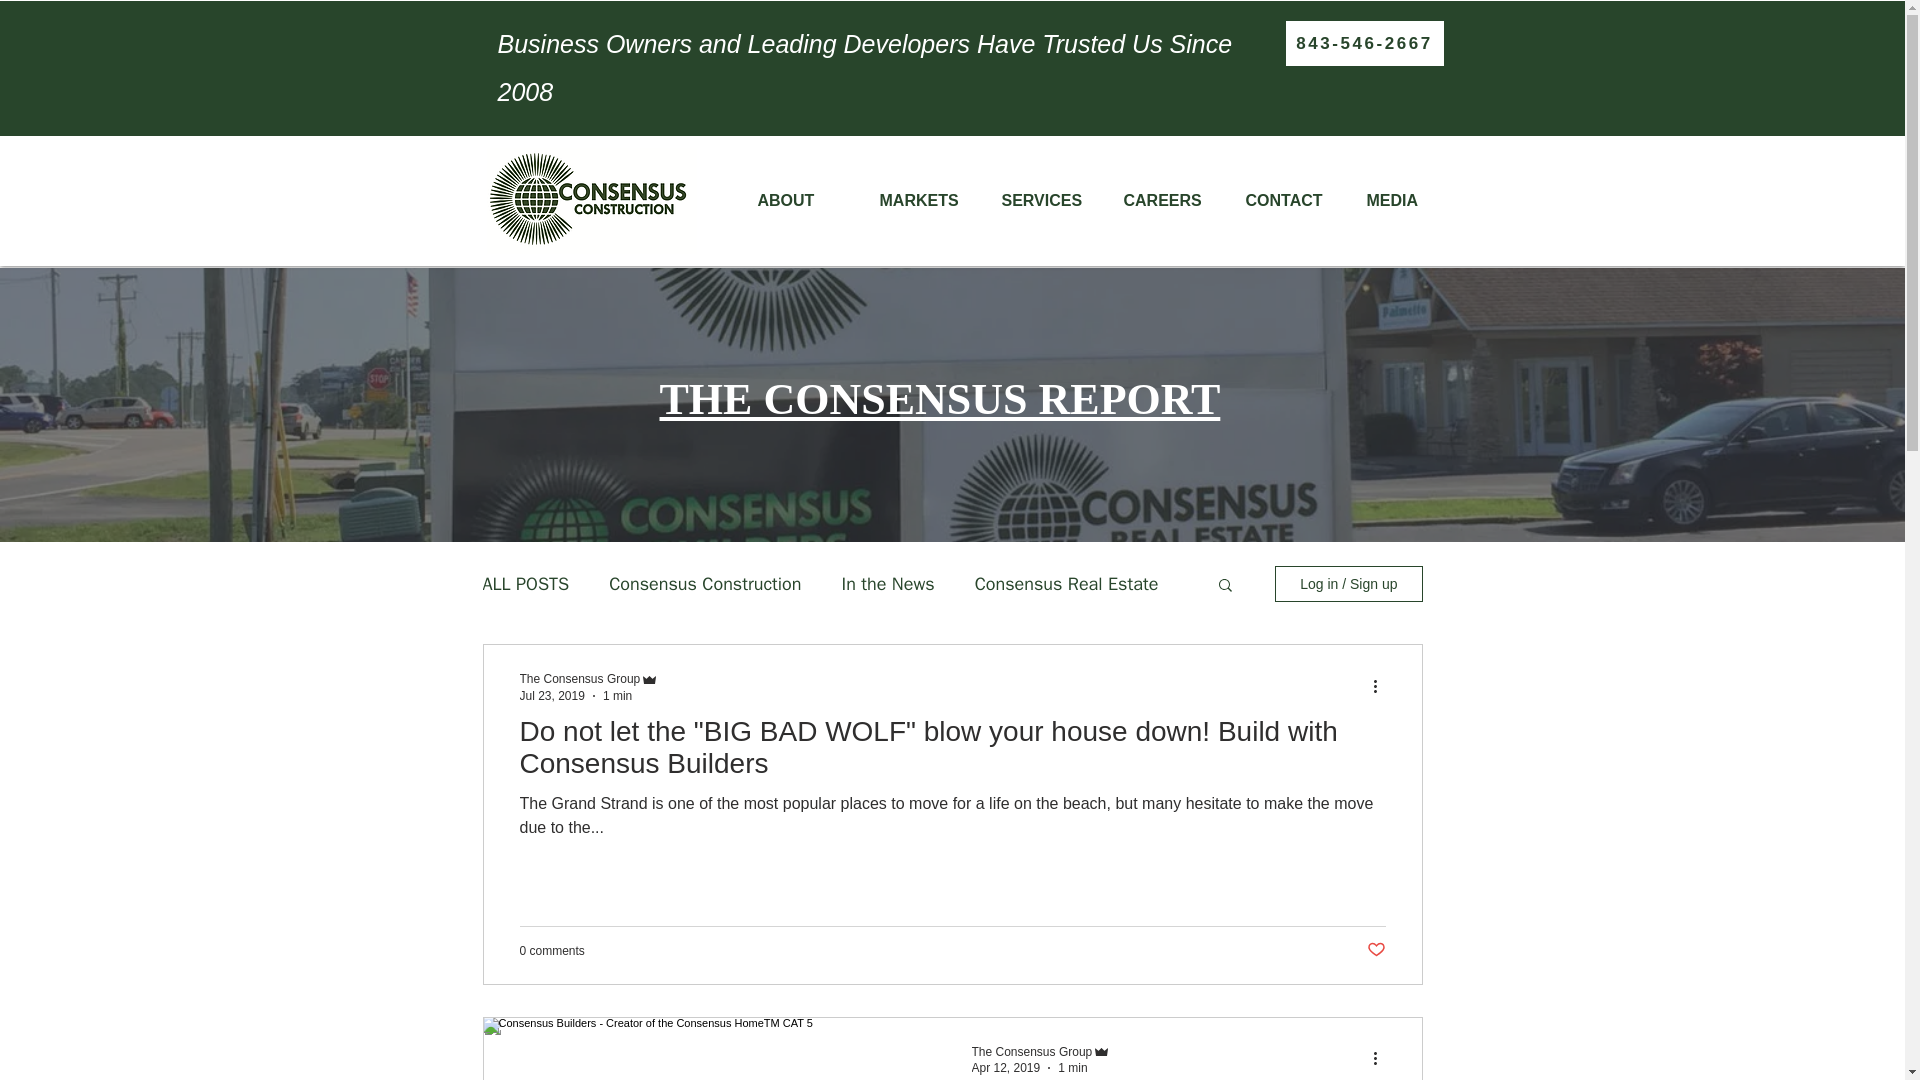 The image size is (1920, 1080). Describe the element at coordinates (1364, 42) in the screenshot. I see `843-546-2667` at that location.